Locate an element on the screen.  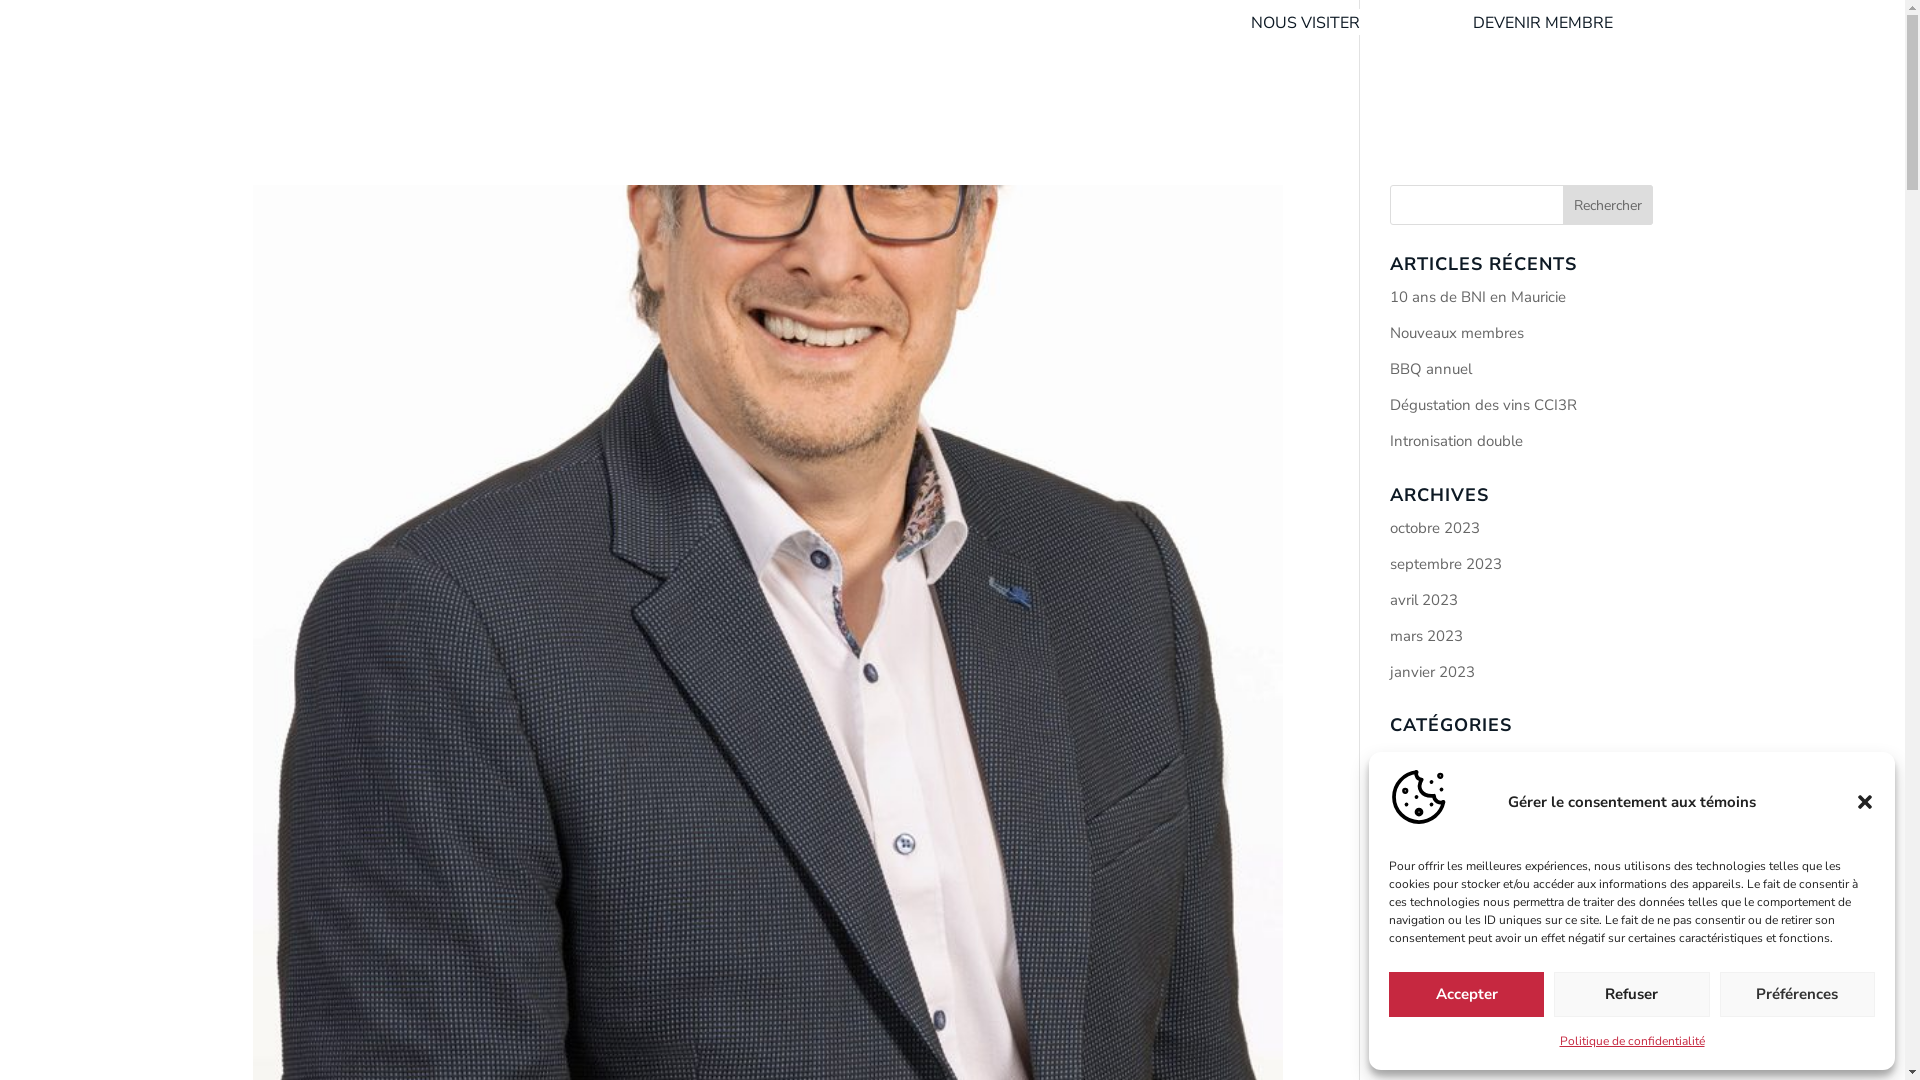
Uncategorized is located at coordinates (1438, 758).